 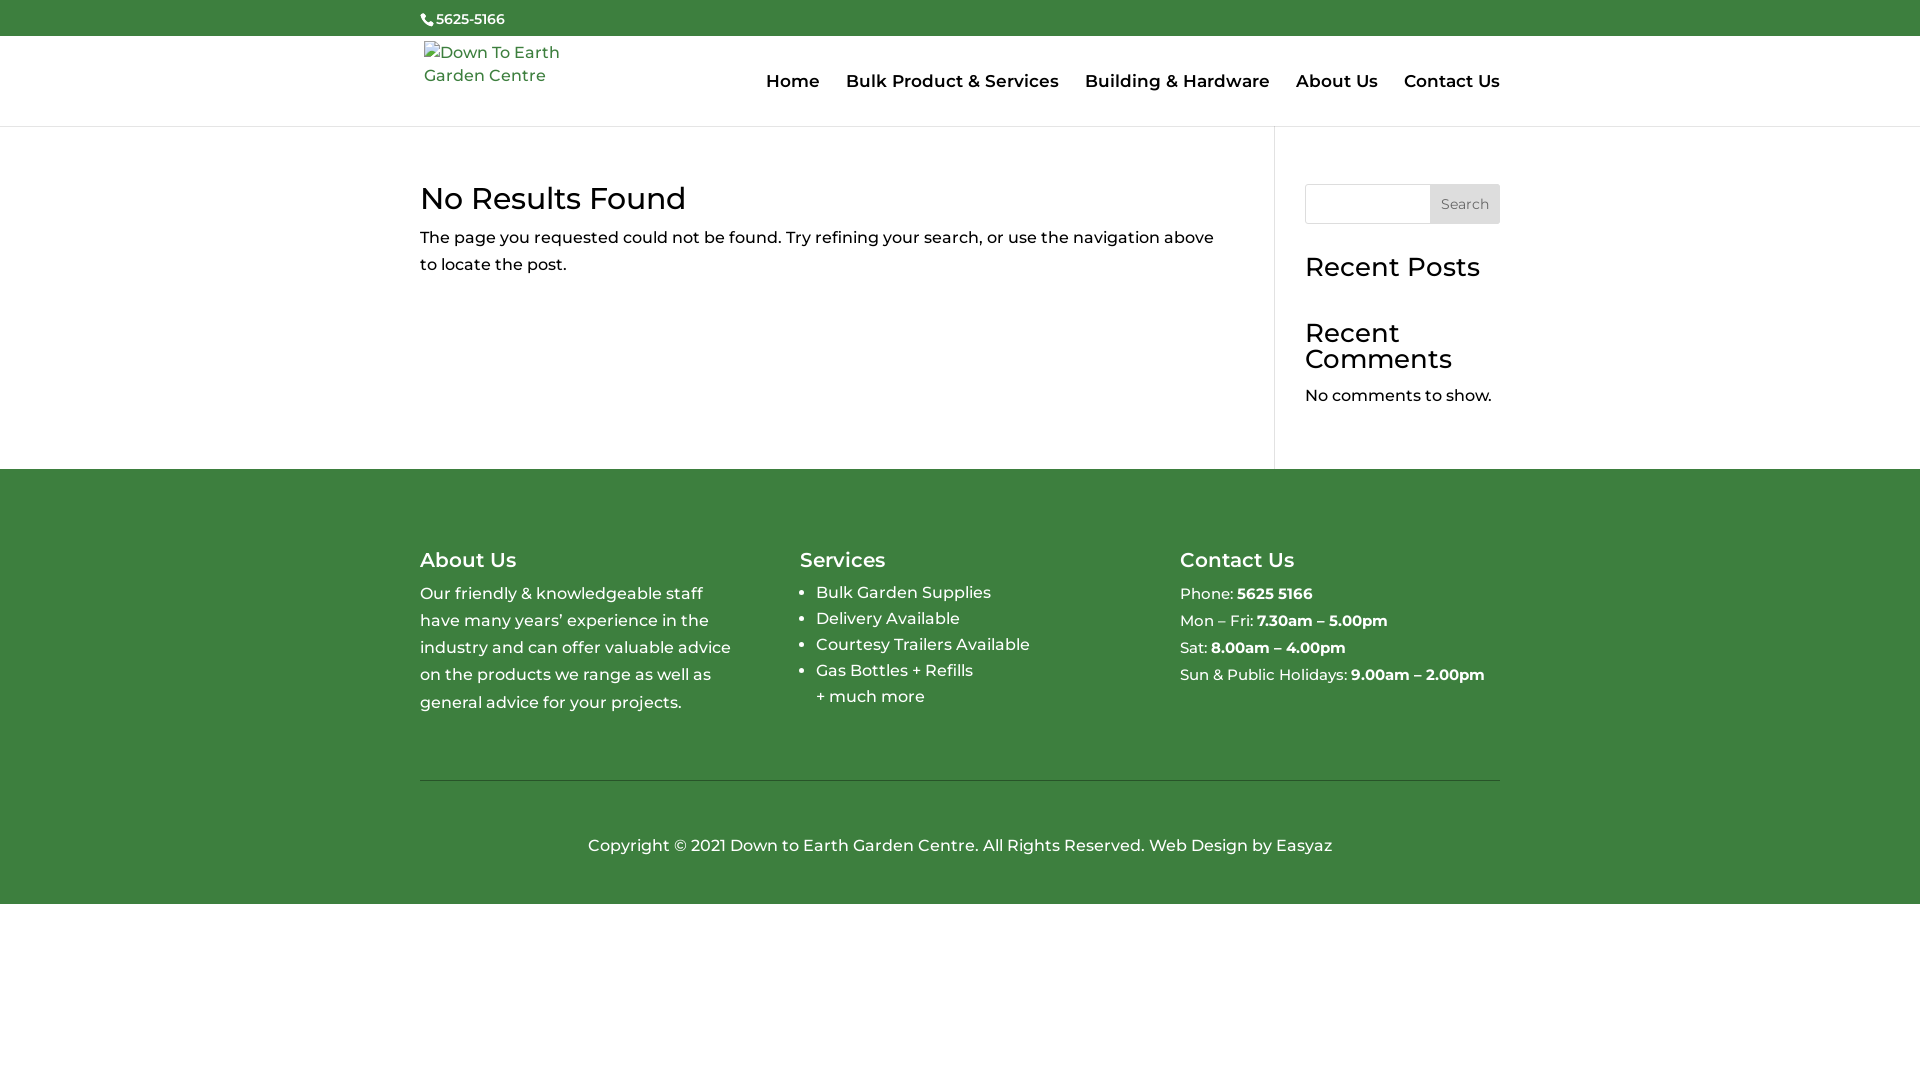 What do you see at coordinates (952, 100) in the screenshot?
I see `Bulk Product & Services` at bounding box center [952, 100].